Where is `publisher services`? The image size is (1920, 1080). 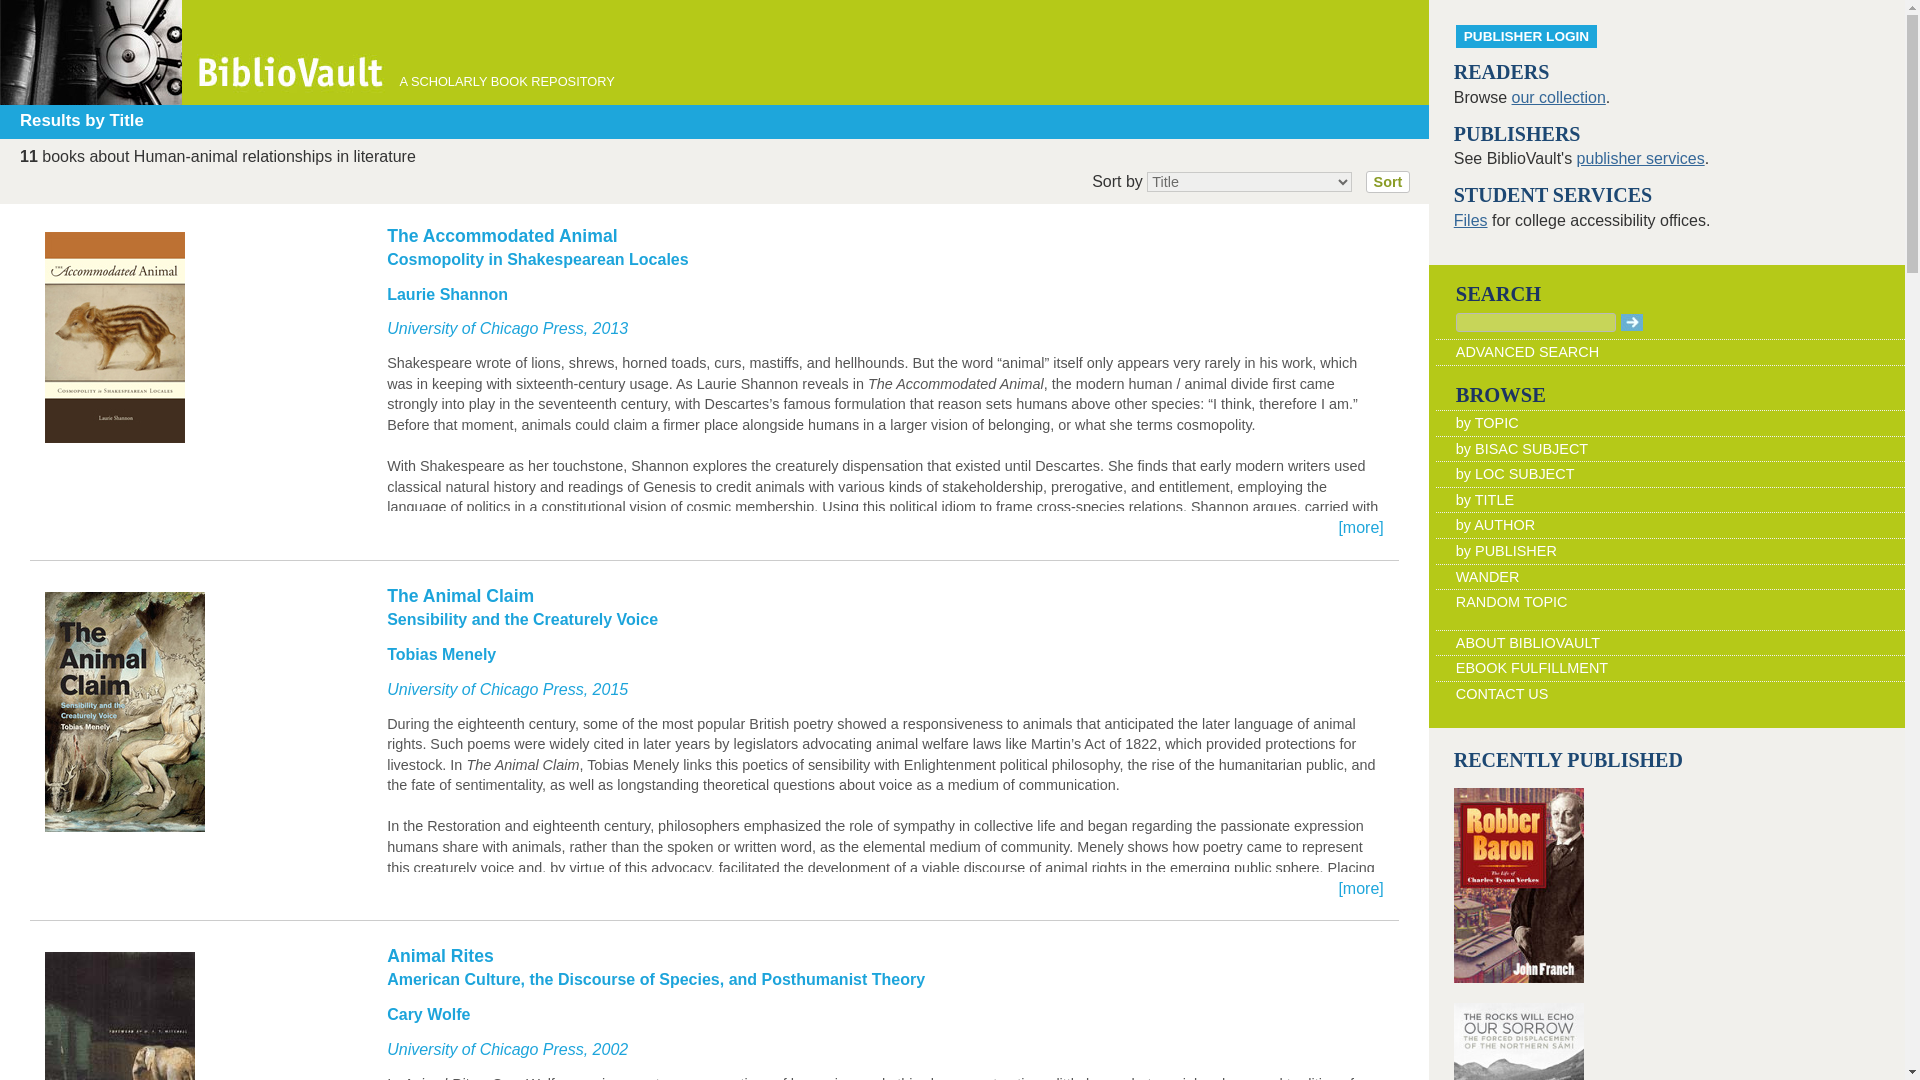 publisher services is located at coordinates (1640, 158).